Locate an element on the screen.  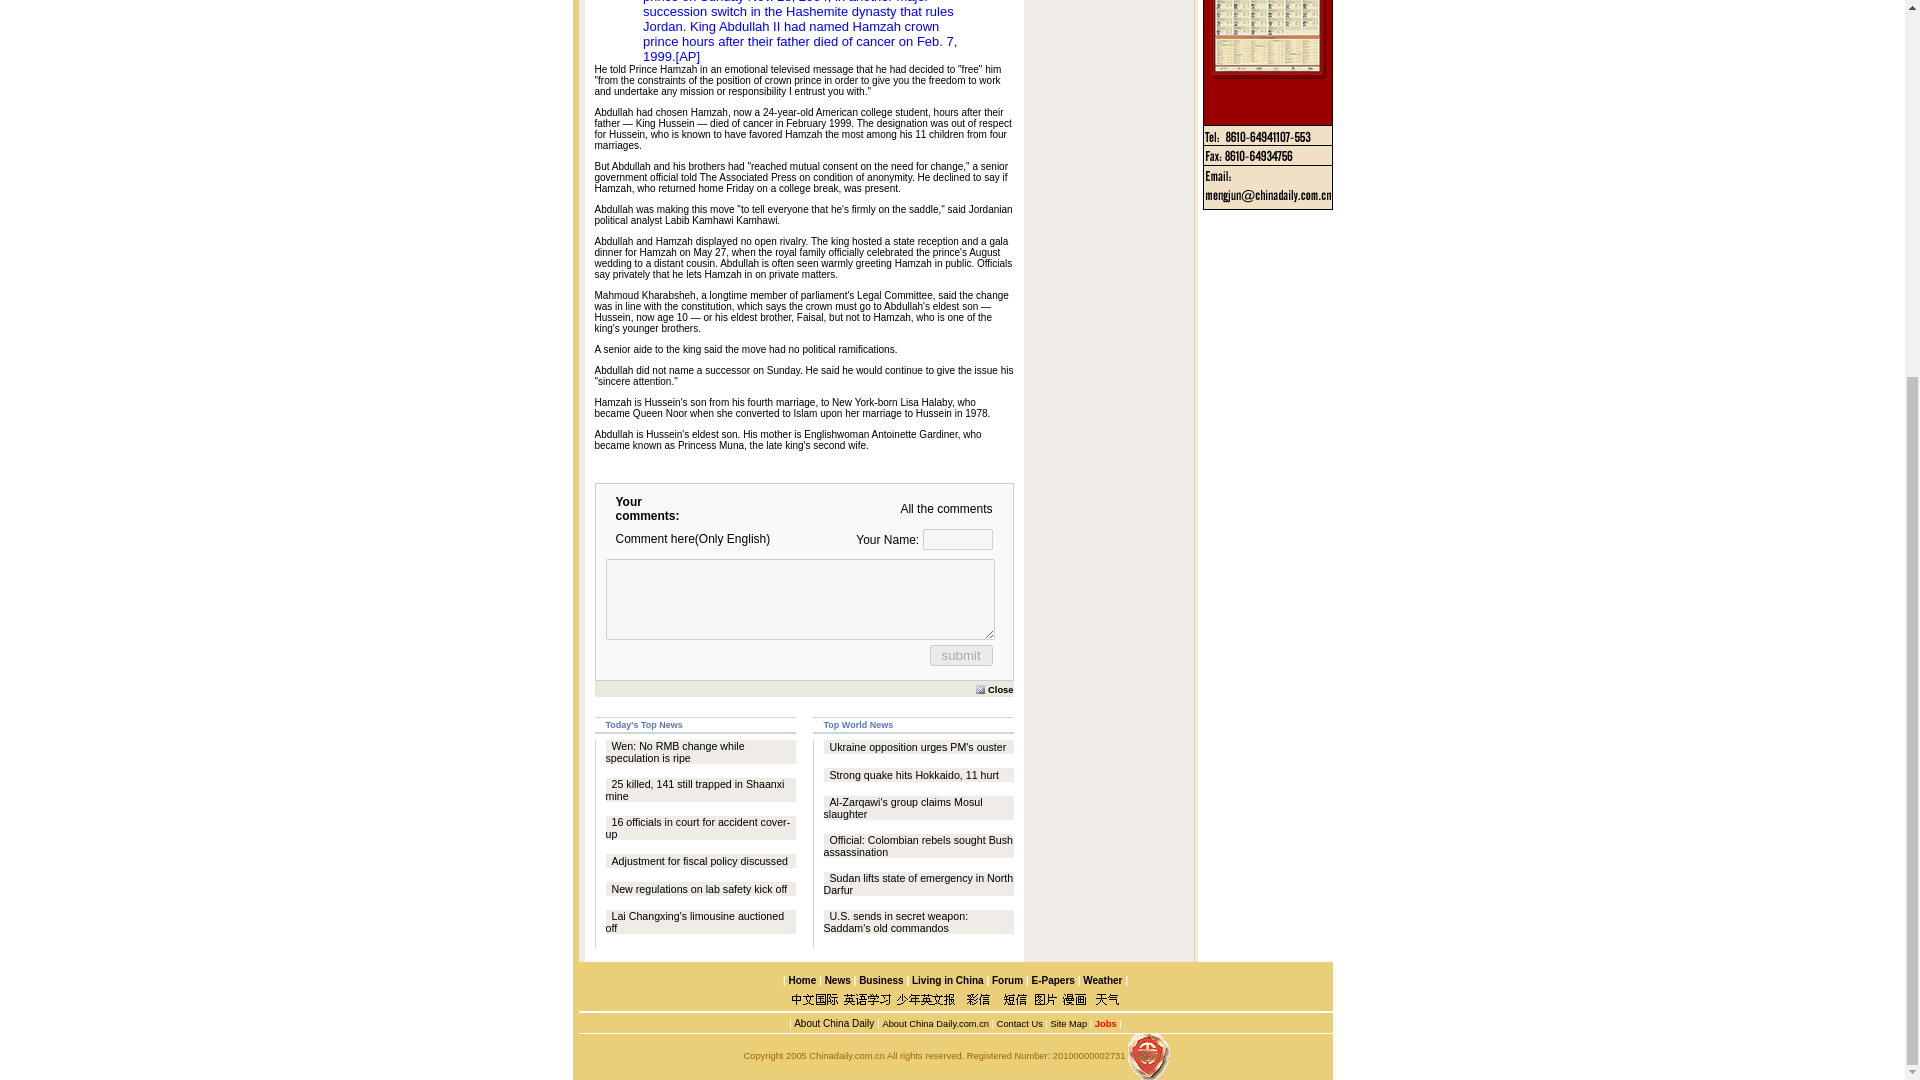
Weather is located at coordinates (1100, 980).